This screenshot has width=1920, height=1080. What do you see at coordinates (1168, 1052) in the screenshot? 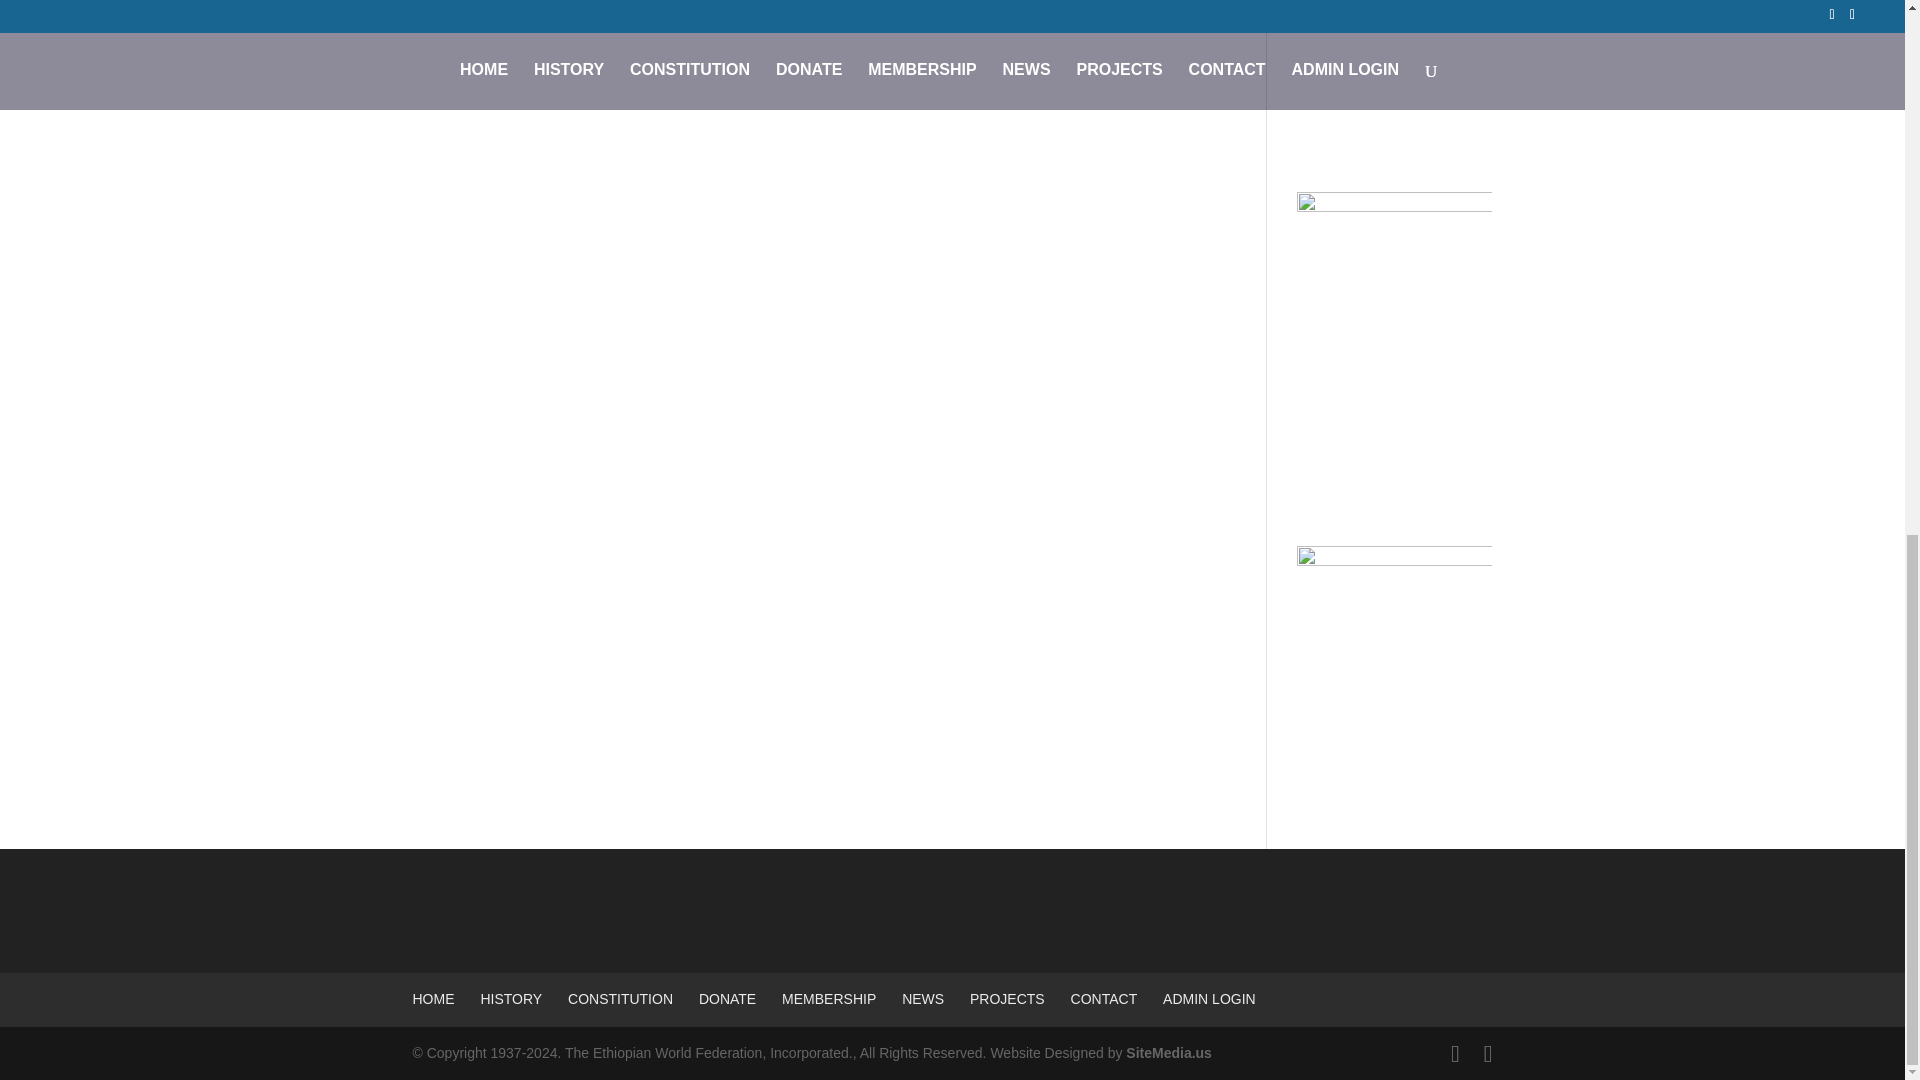
I see `SiteMedia.us` at bounding box center [1168, 1052].